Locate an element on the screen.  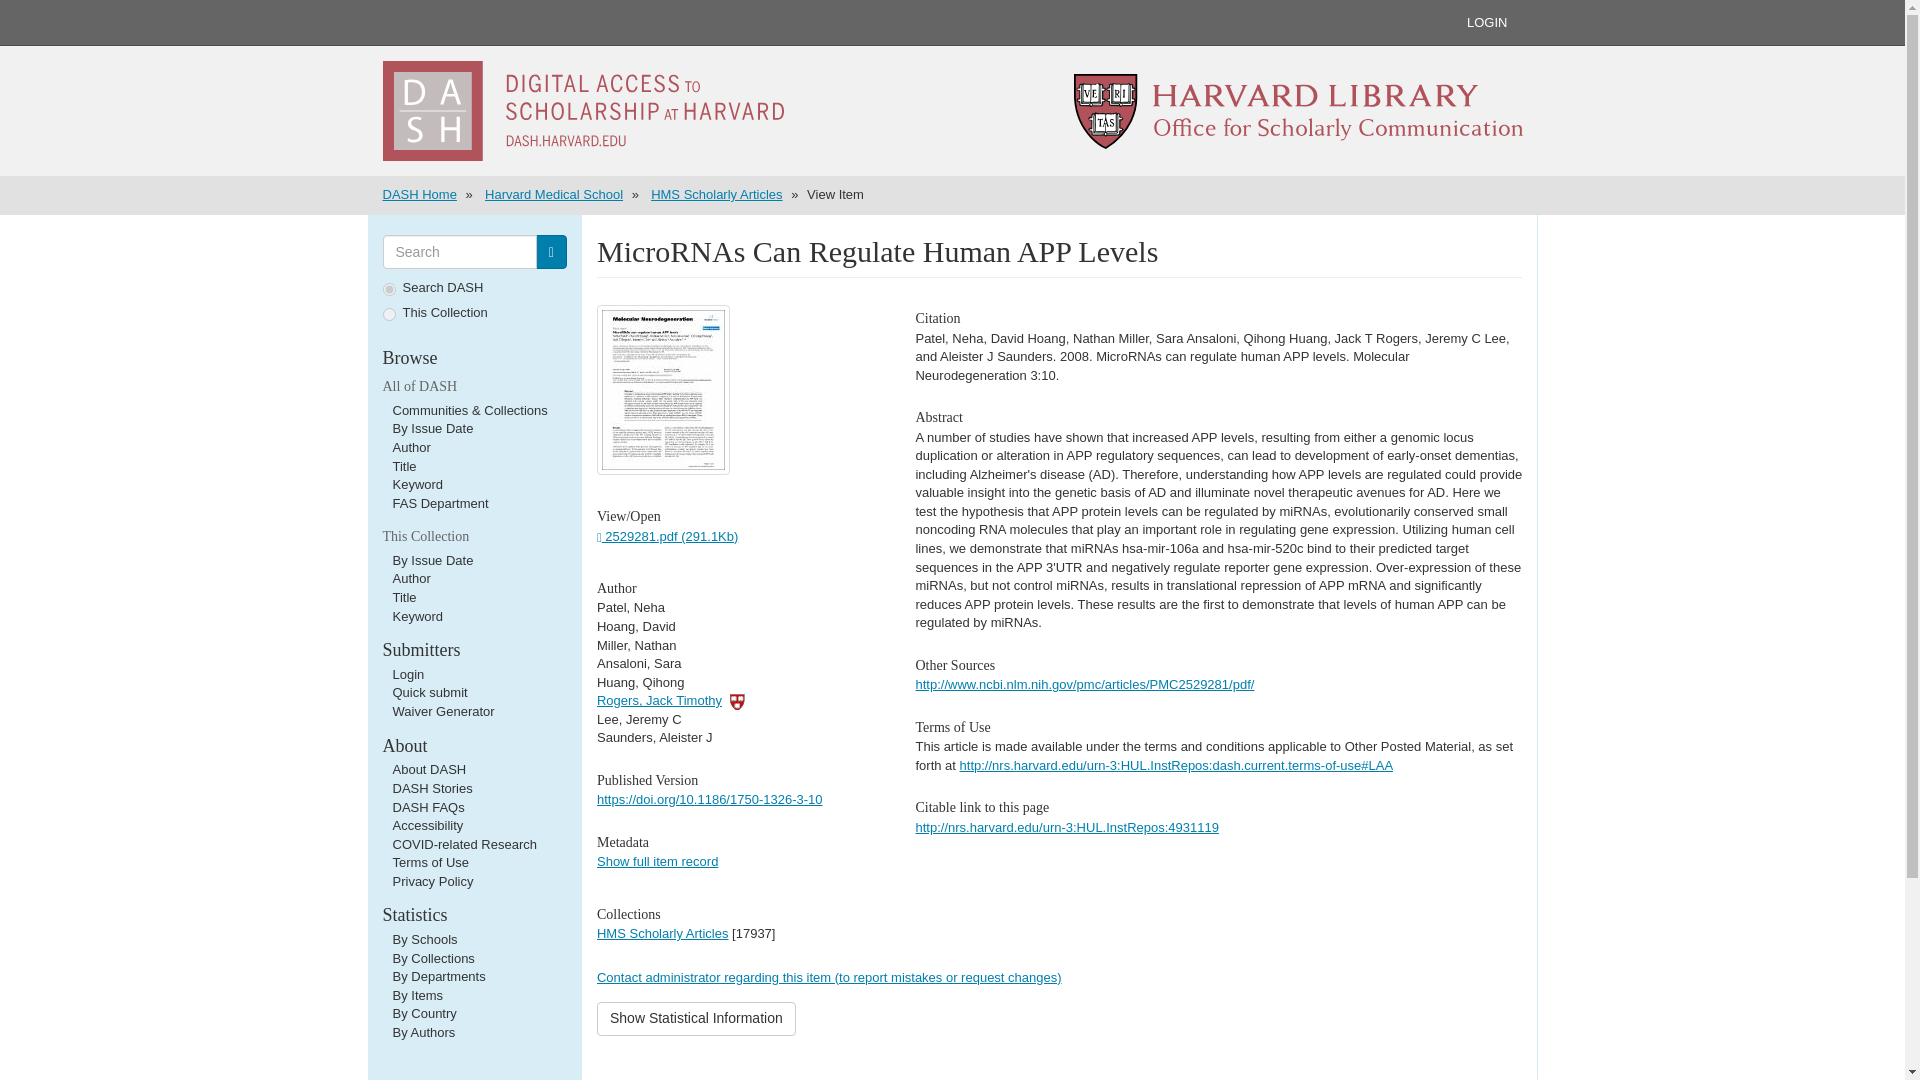
Waiver Generator is located at coordinates (442, 712).